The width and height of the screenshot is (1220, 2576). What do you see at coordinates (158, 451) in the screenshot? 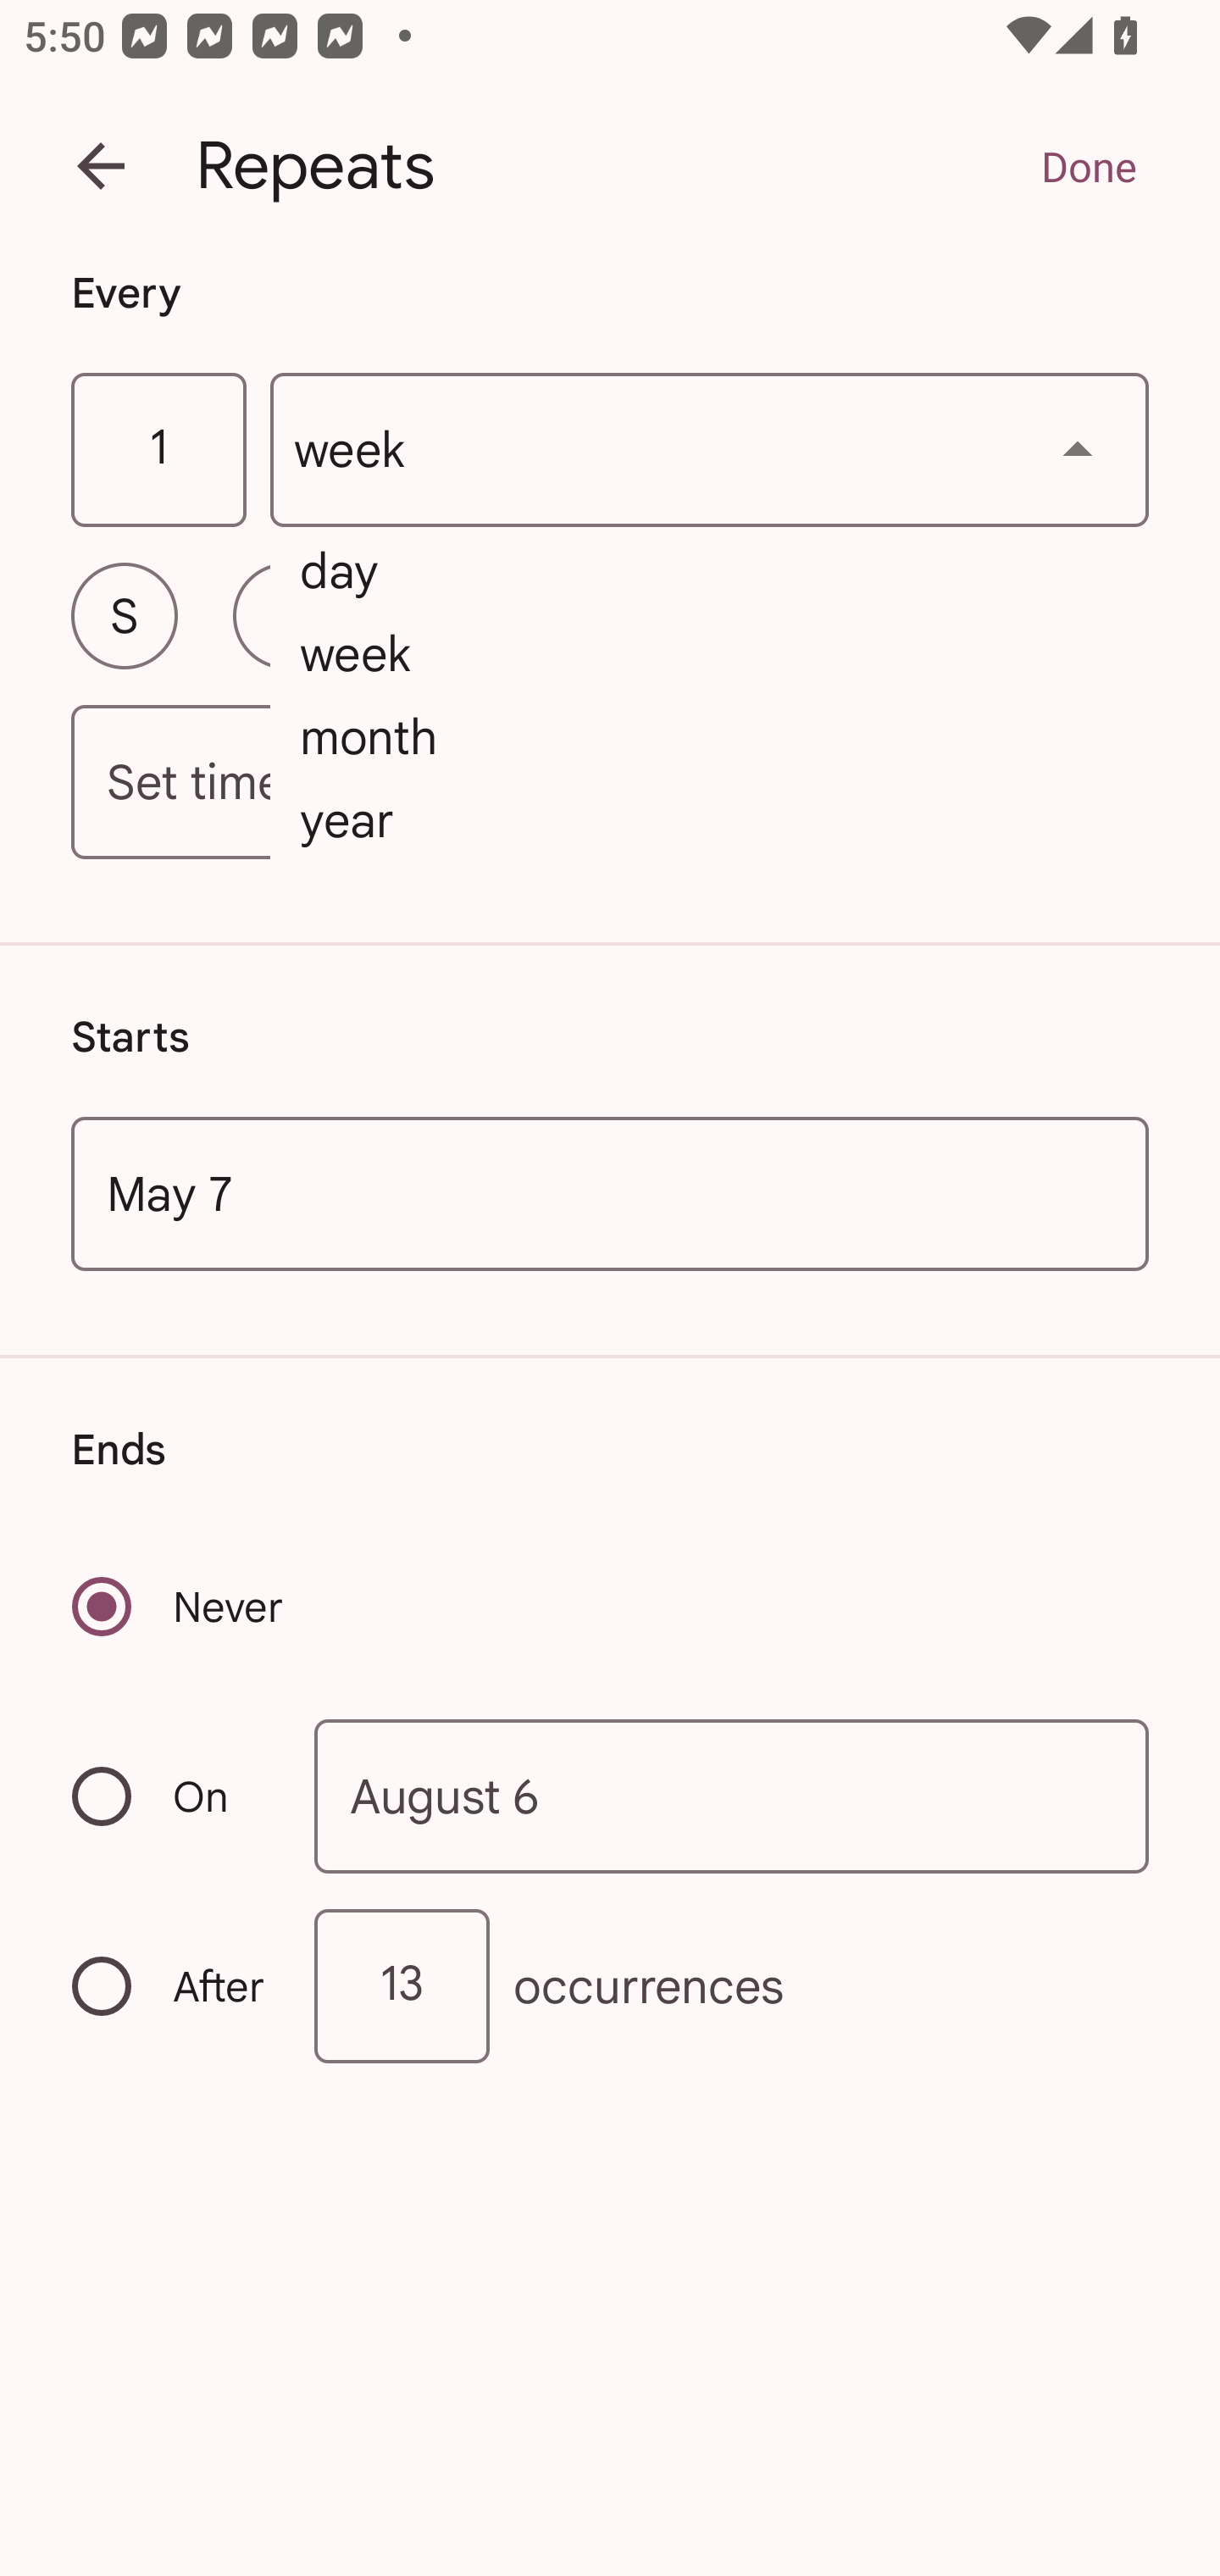
I see `1` at bounding box center [158, 451].